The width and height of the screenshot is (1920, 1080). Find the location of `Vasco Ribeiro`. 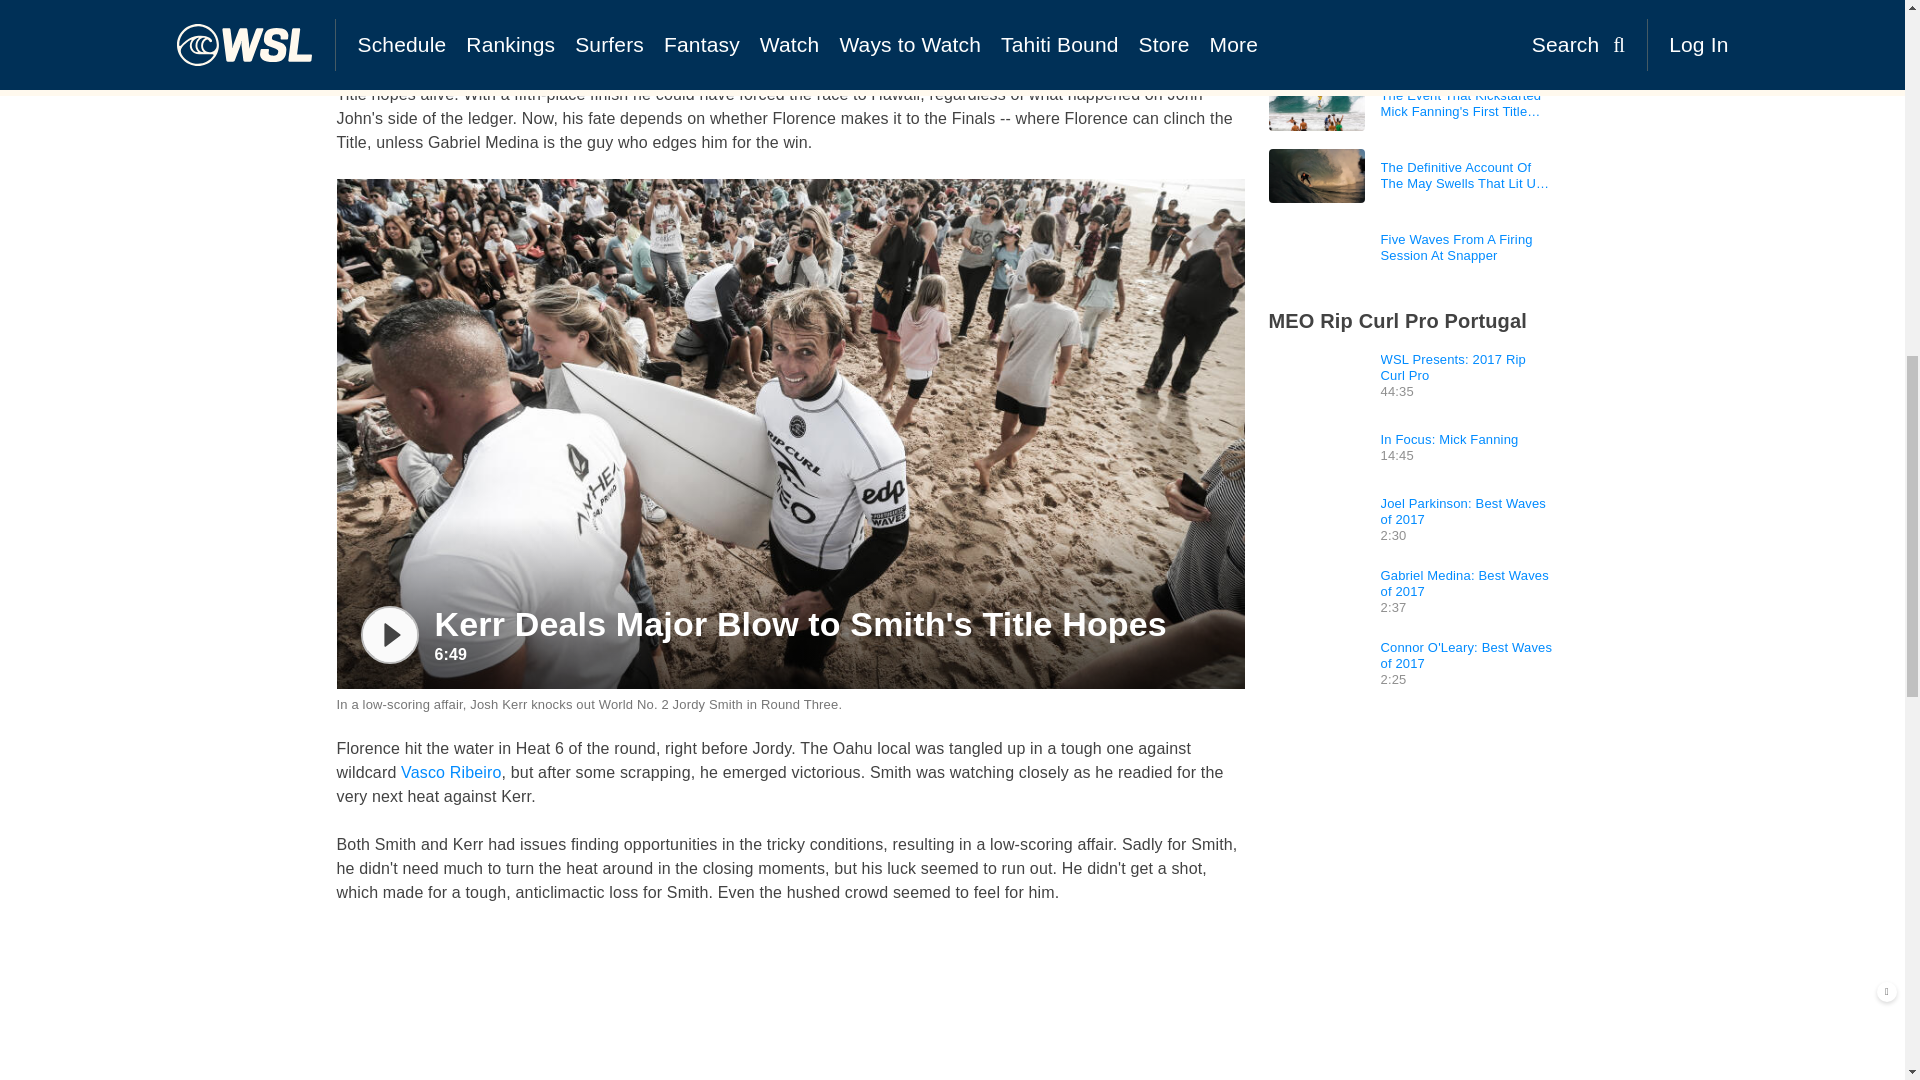

Vasco Ribeiro is located at coordinates (451, 772).